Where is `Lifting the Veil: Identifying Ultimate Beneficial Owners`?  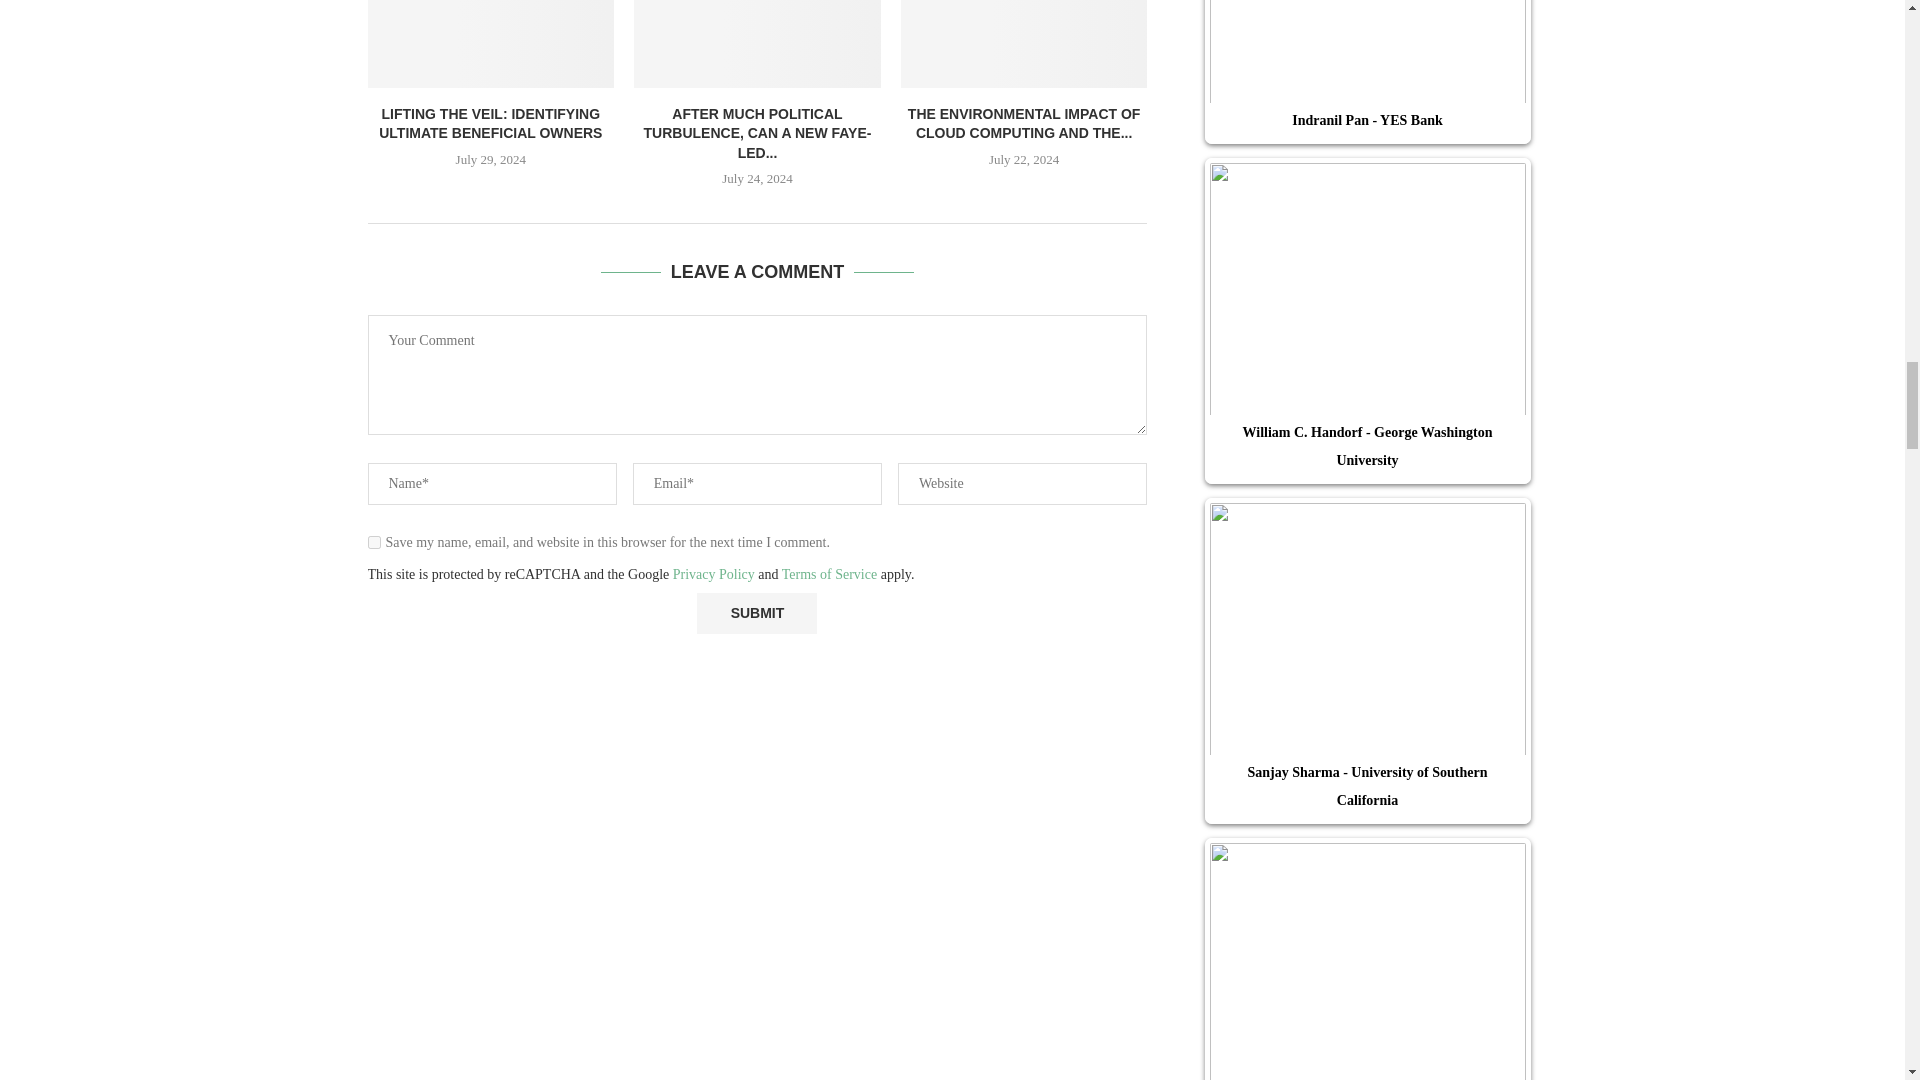 Lifting the Veil: Identifying Ultimate Beneficial Owners is located at coordinates (491, 44).